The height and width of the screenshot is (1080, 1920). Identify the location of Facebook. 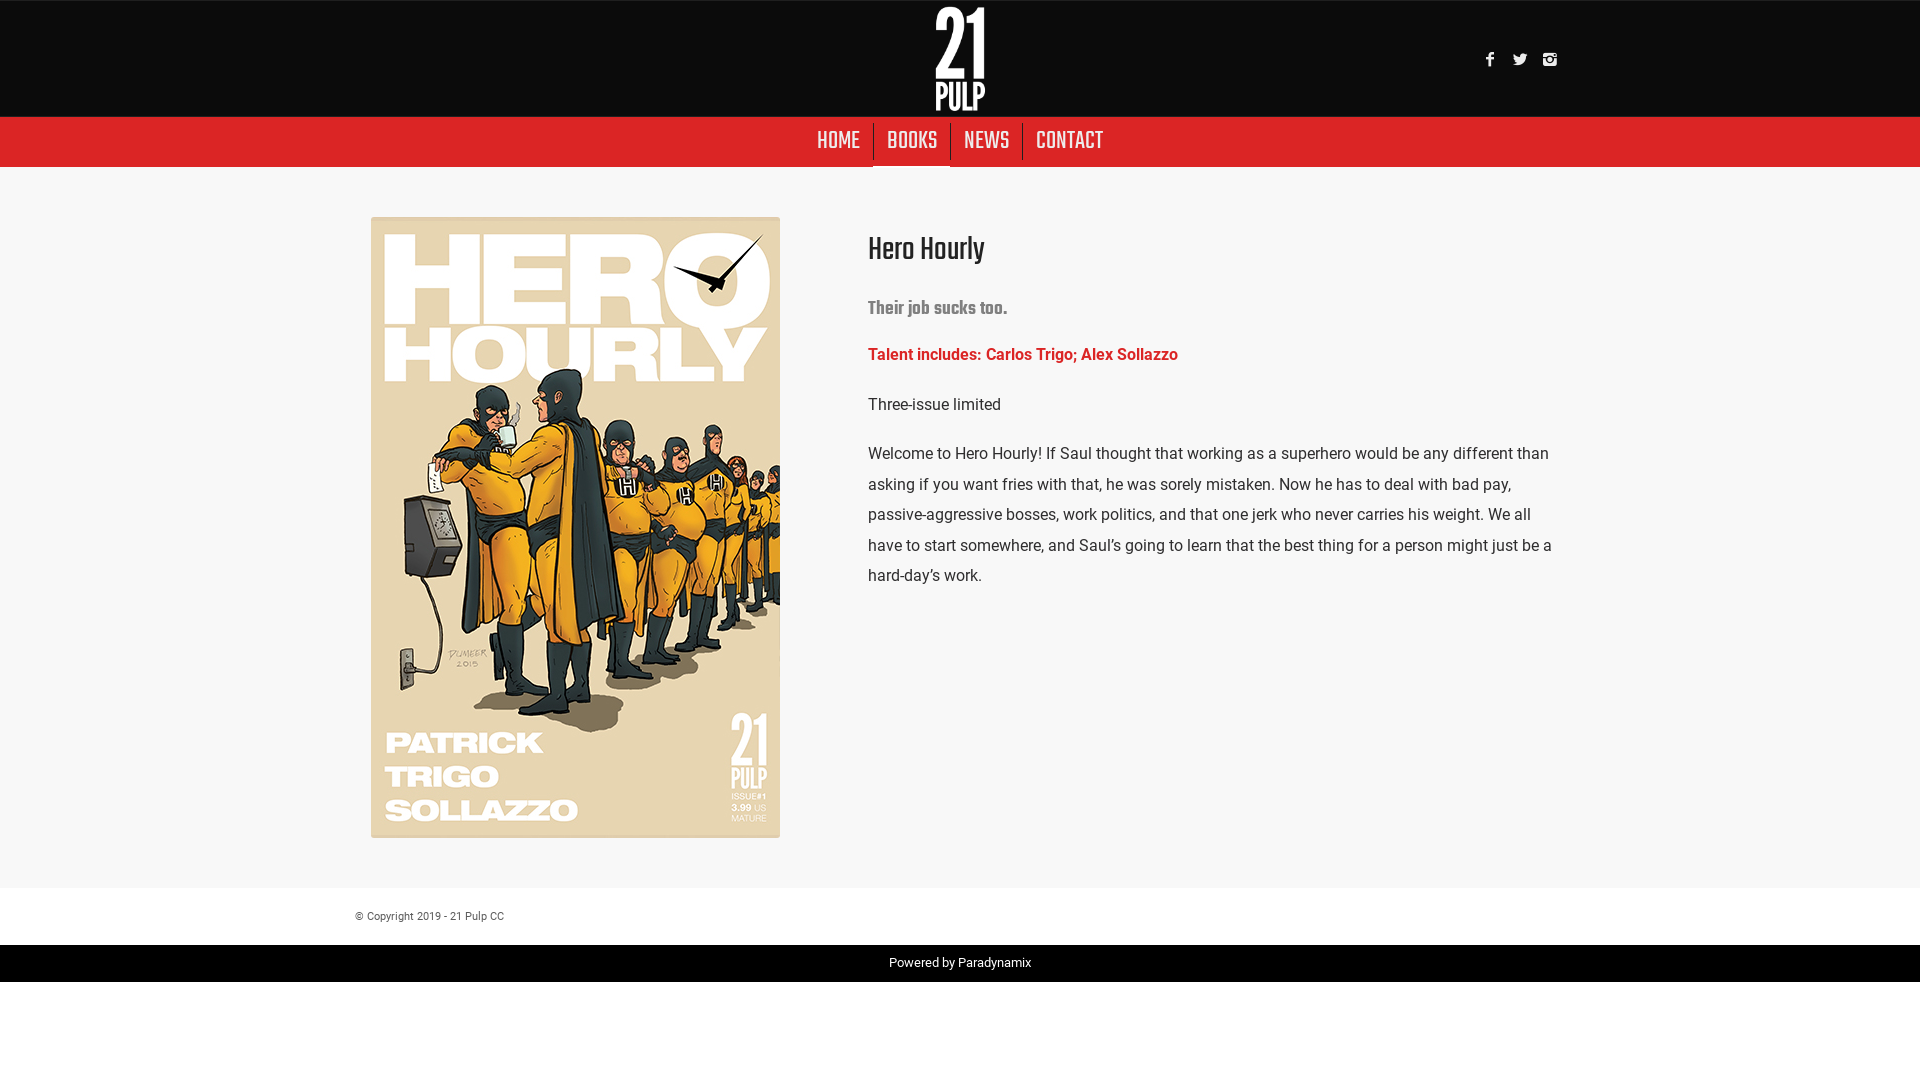
(1490, 914).